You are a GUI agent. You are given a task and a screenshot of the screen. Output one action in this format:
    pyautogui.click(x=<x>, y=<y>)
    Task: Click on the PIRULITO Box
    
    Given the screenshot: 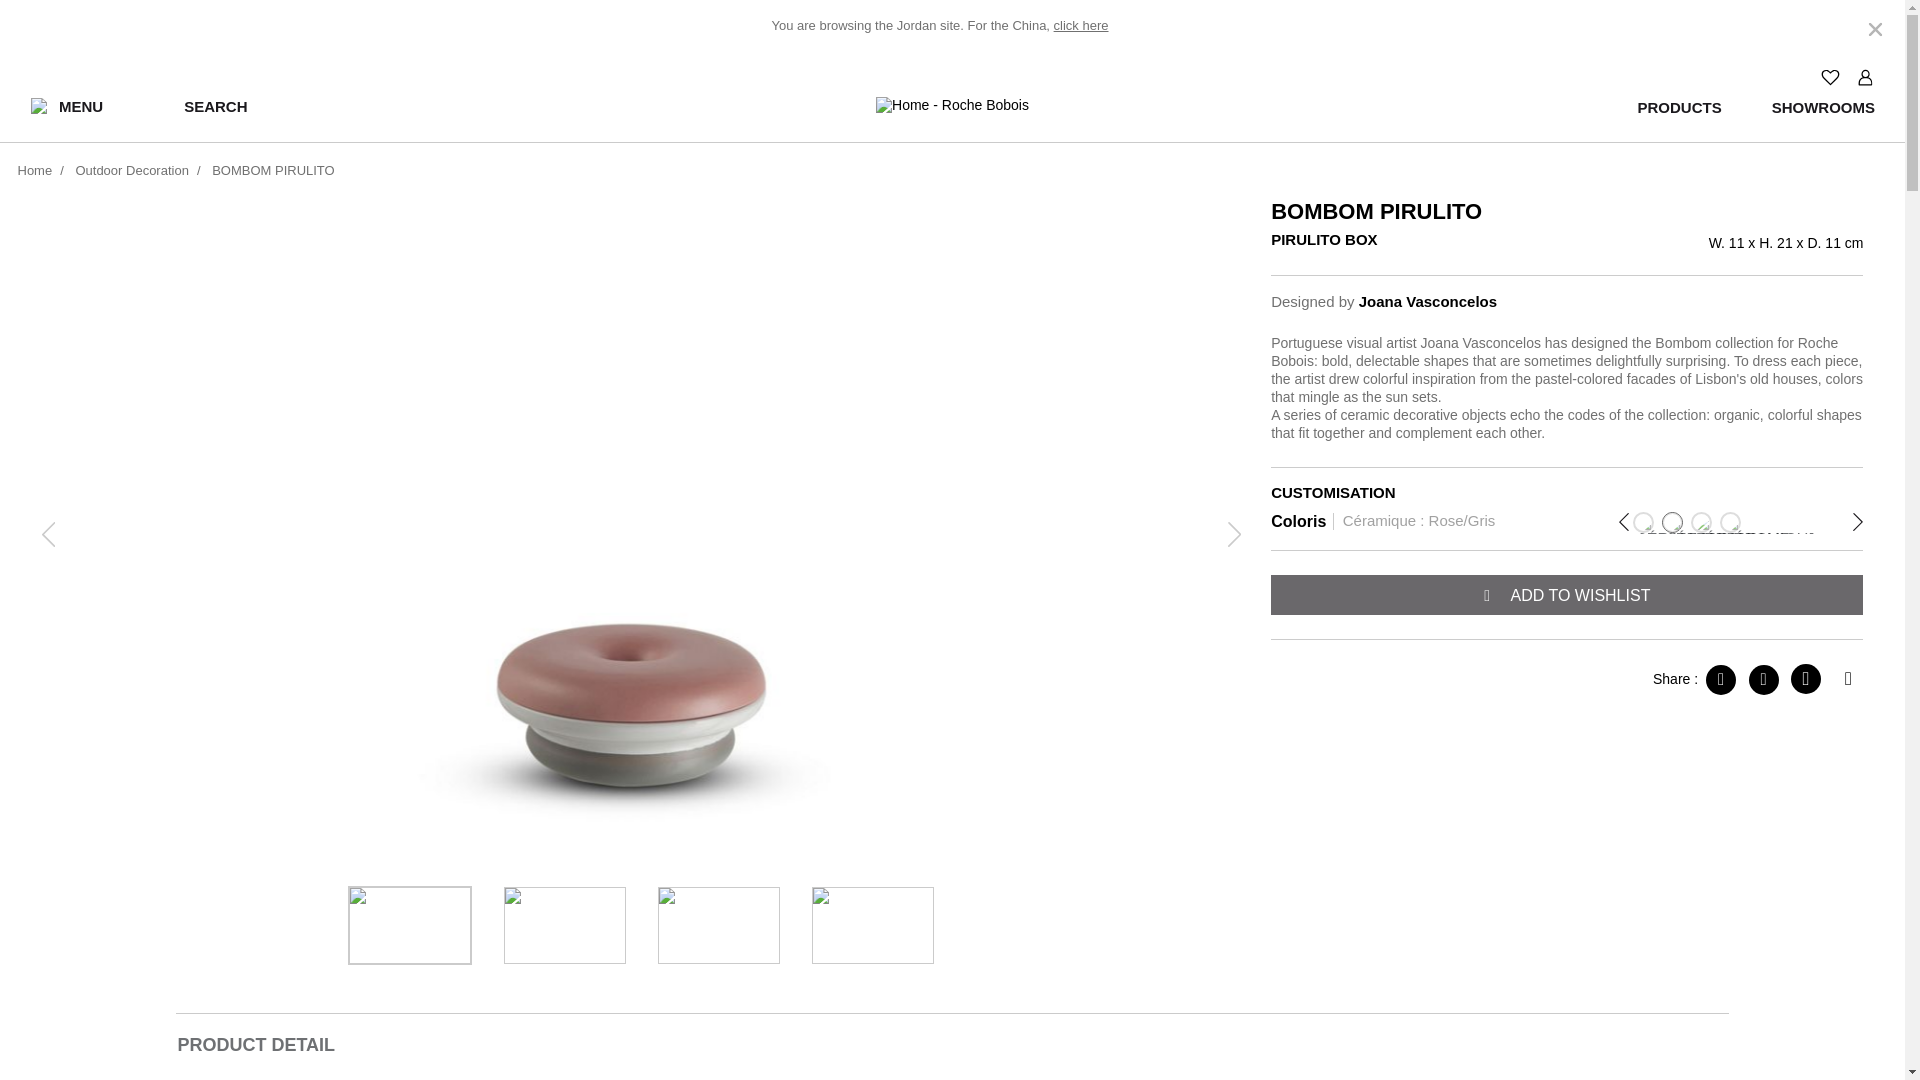 What is the action you would take?
    pyautogui.click(x=718, y=925)
    